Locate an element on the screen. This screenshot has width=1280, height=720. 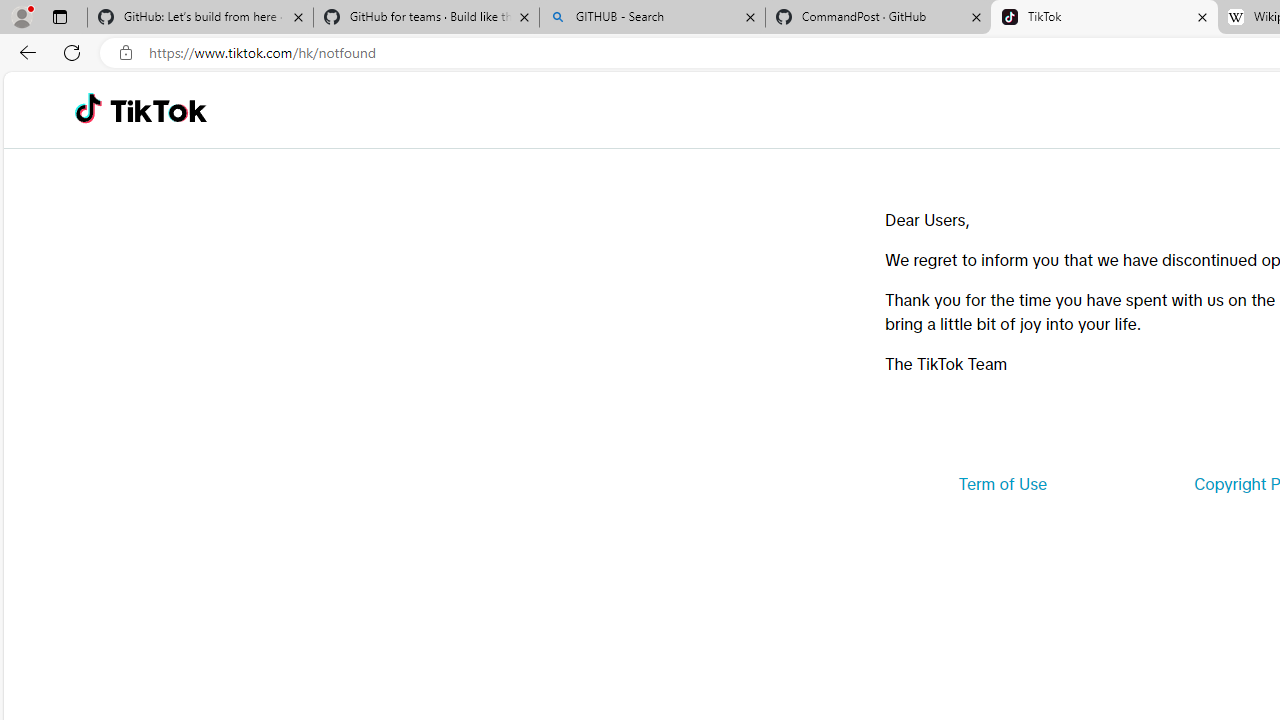
TikTok is located at coordinates (1104, 18).